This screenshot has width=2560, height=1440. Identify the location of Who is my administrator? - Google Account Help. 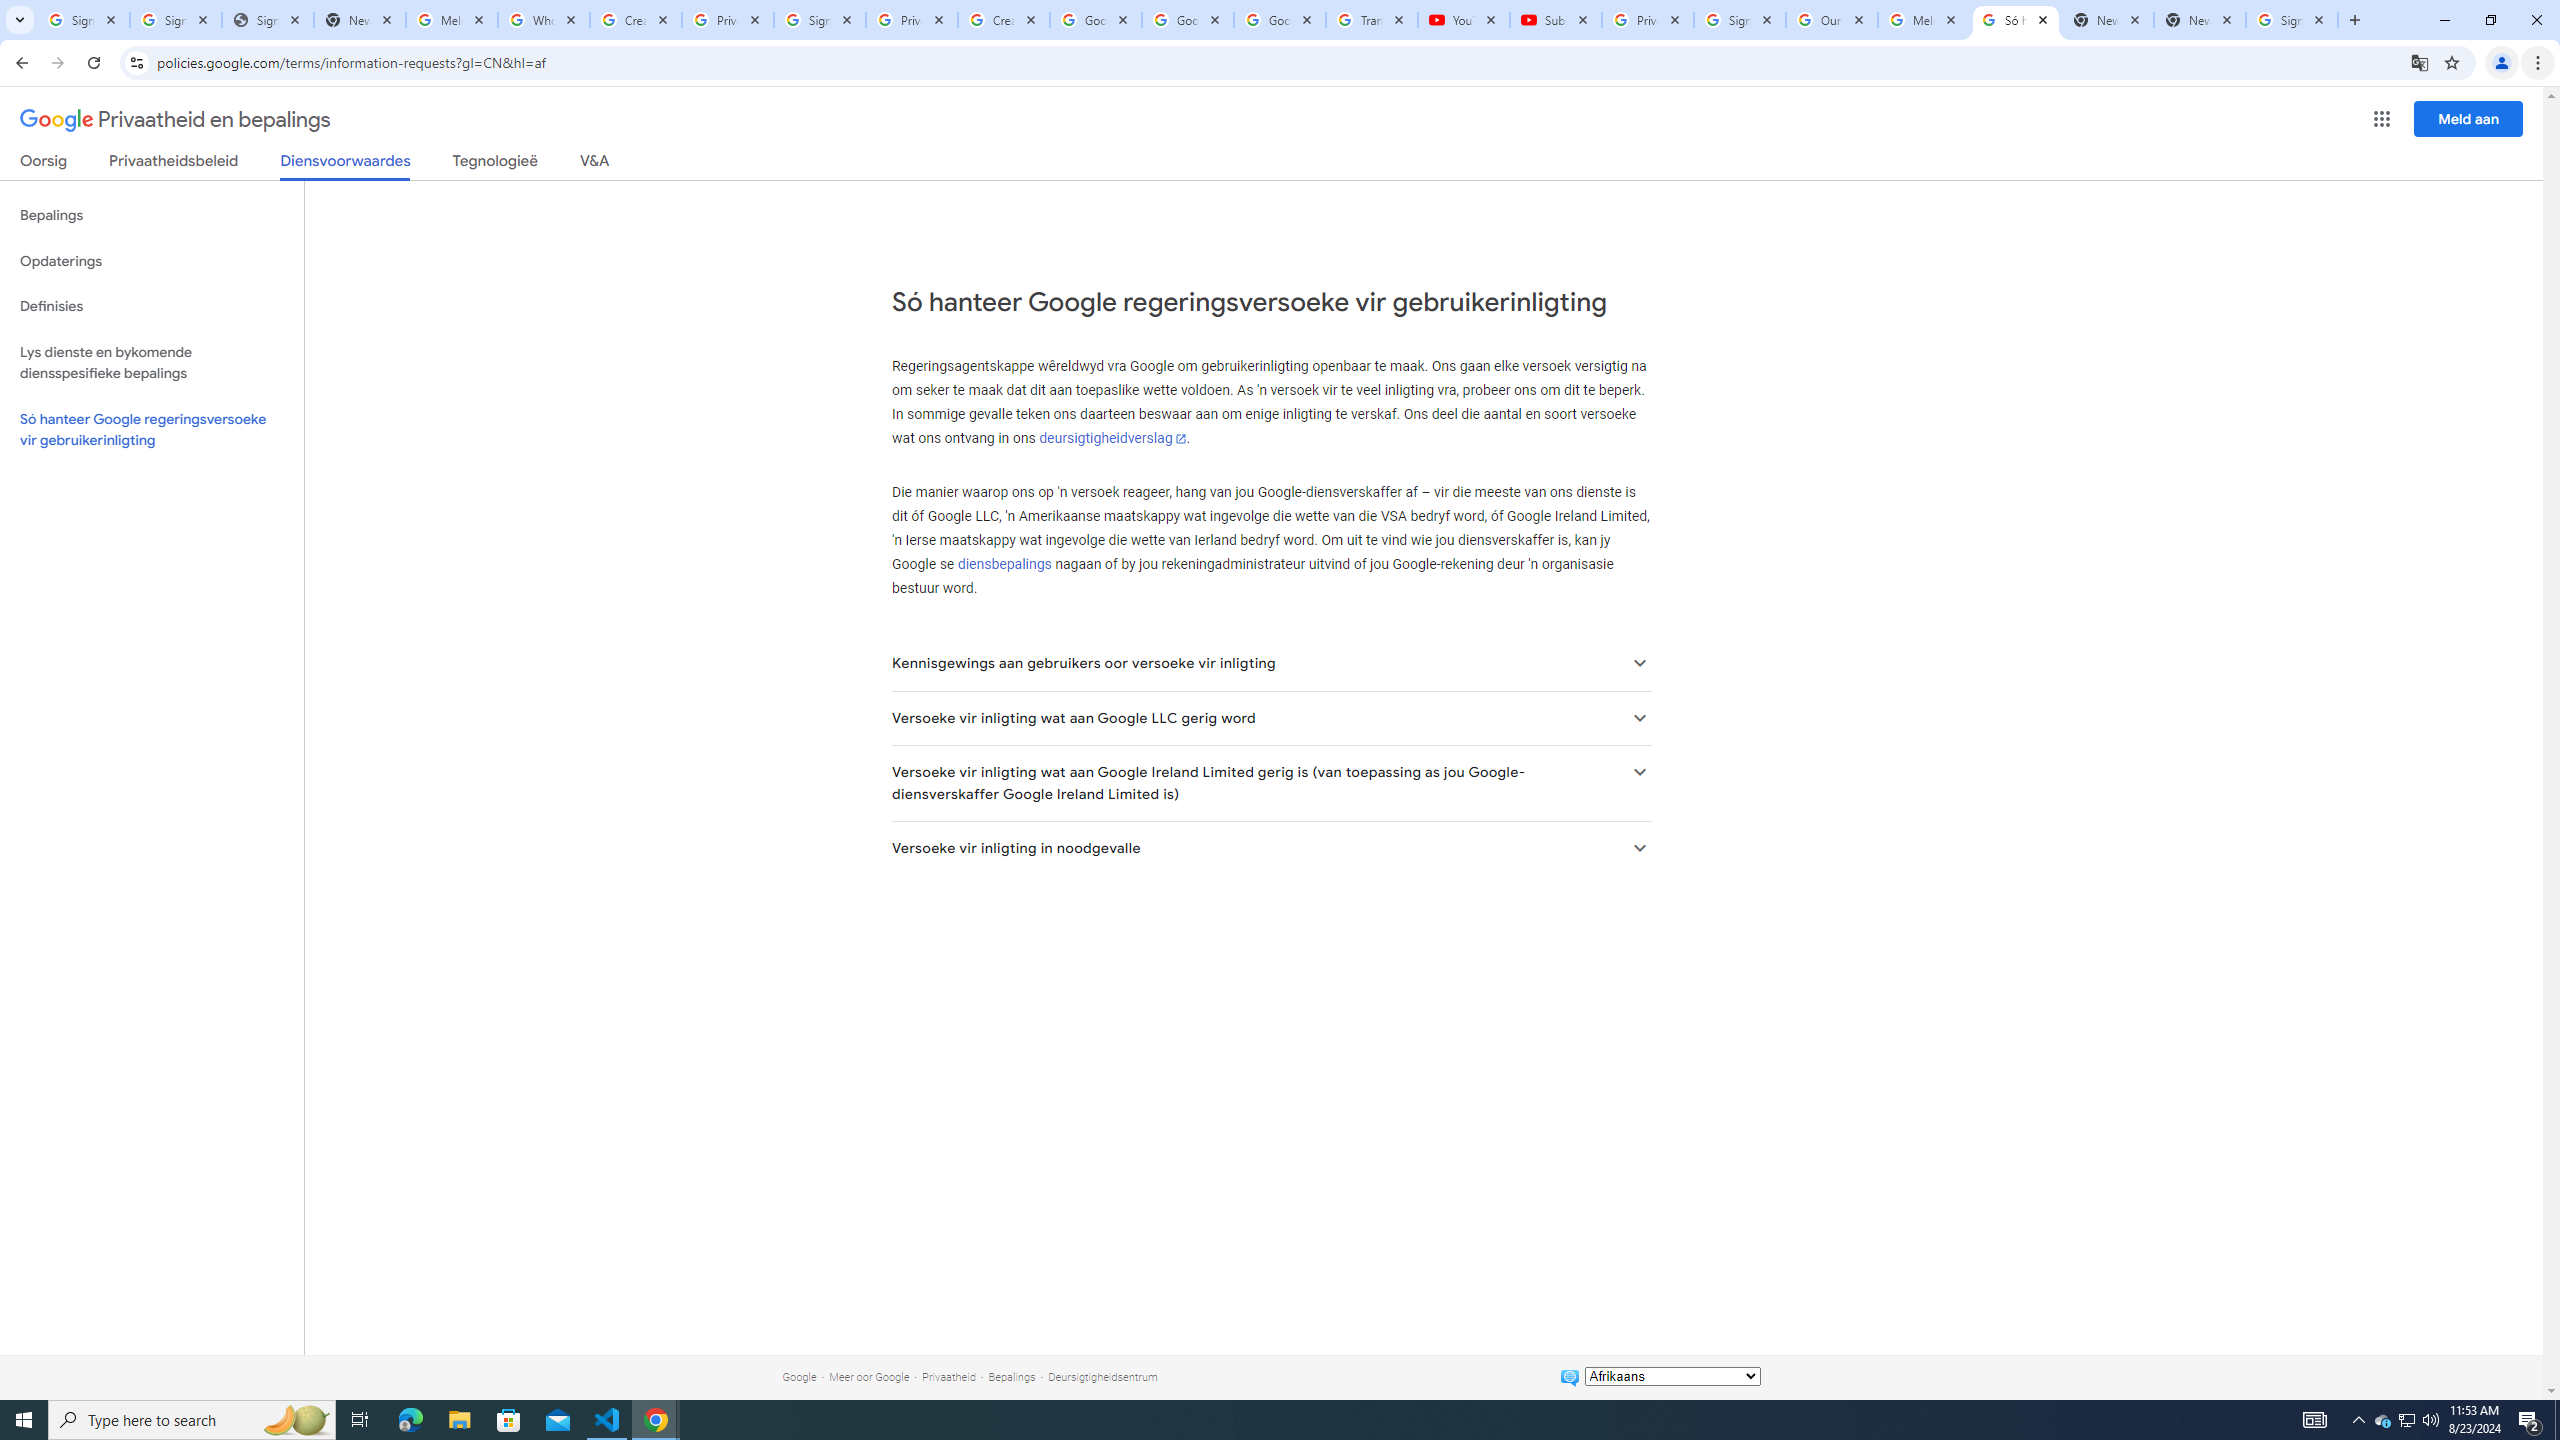
(544, 20).